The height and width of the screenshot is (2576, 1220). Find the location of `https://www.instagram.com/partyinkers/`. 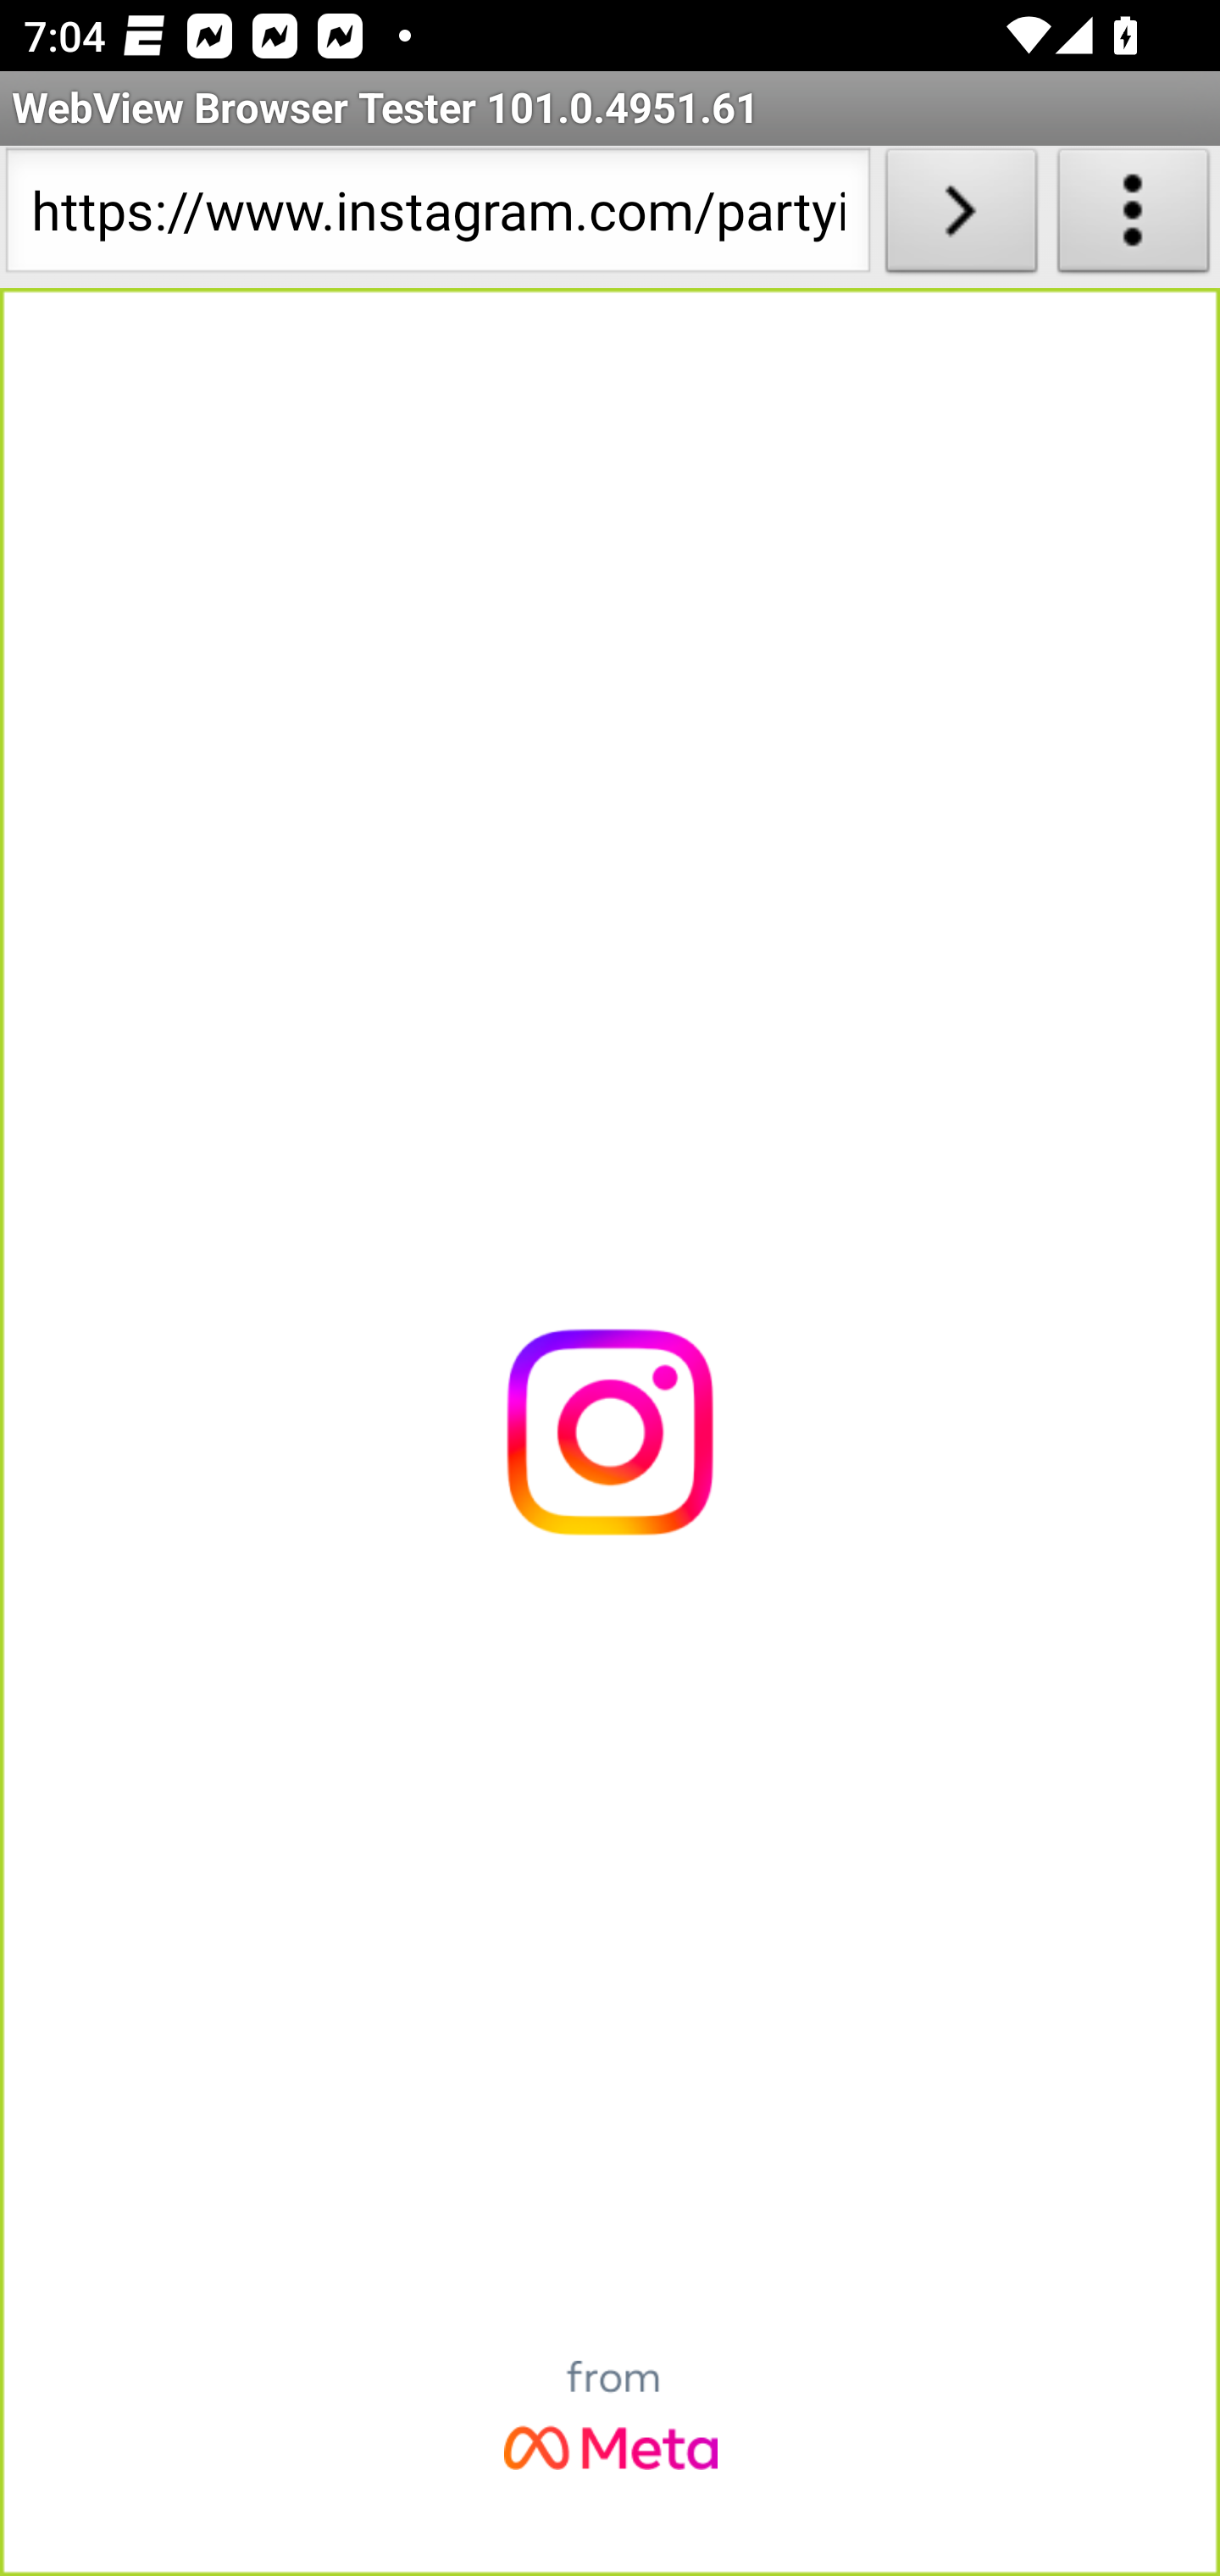

https://www.instagram.com/partyinkers/ is located at coordinates (437, 217).